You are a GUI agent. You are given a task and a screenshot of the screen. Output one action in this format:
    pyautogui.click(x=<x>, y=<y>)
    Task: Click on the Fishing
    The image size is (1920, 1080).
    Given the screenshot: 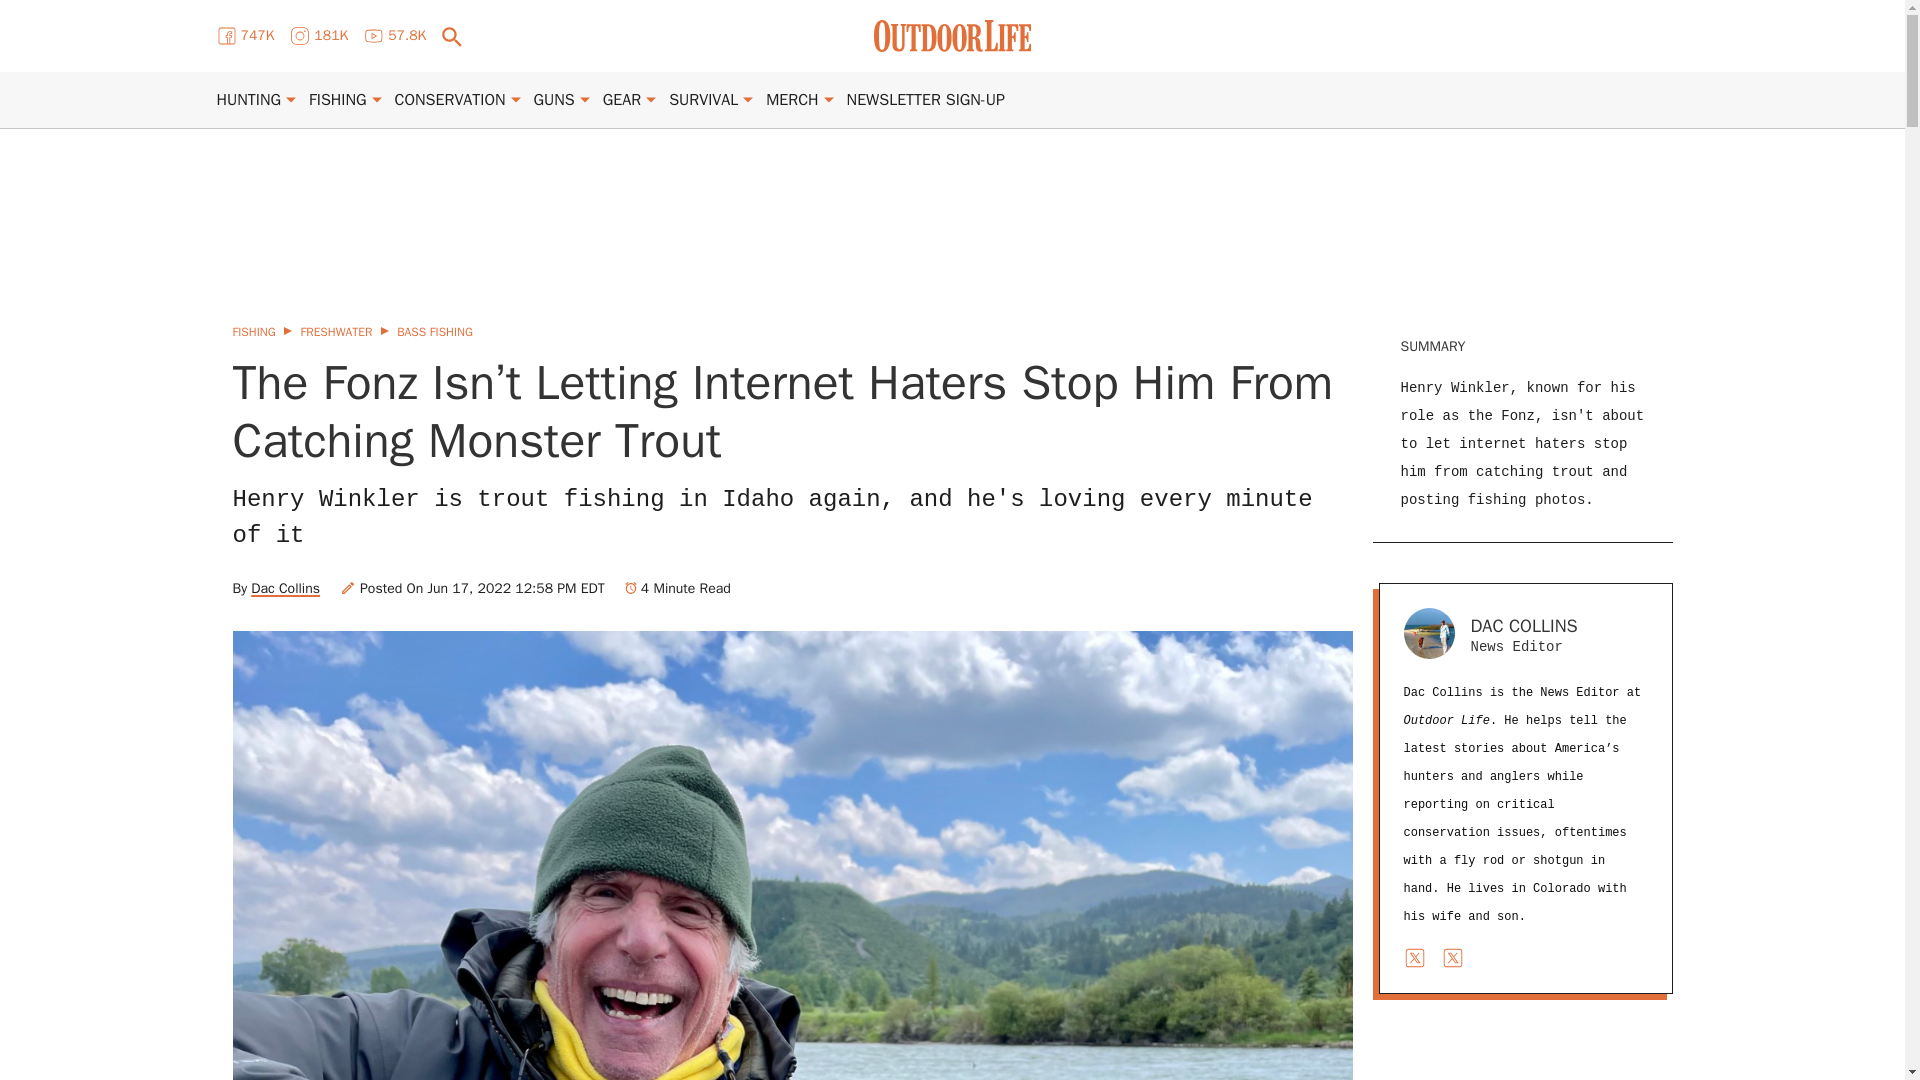 What is the action you would take?
    pyautogui.click(x=338, y=100)
    